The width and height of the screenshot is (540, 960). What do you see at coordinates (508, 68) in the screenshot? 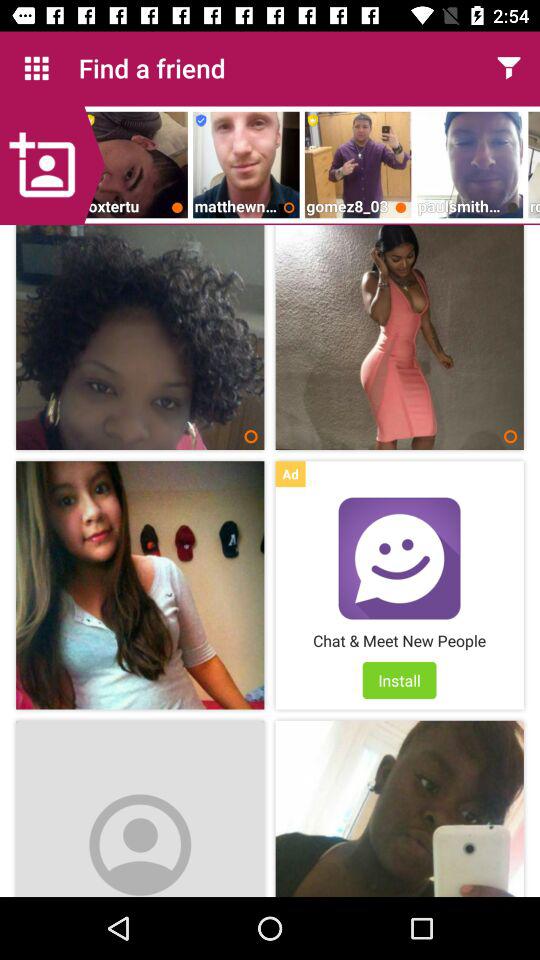
I see `set filters` at bounding box center [508, 68].